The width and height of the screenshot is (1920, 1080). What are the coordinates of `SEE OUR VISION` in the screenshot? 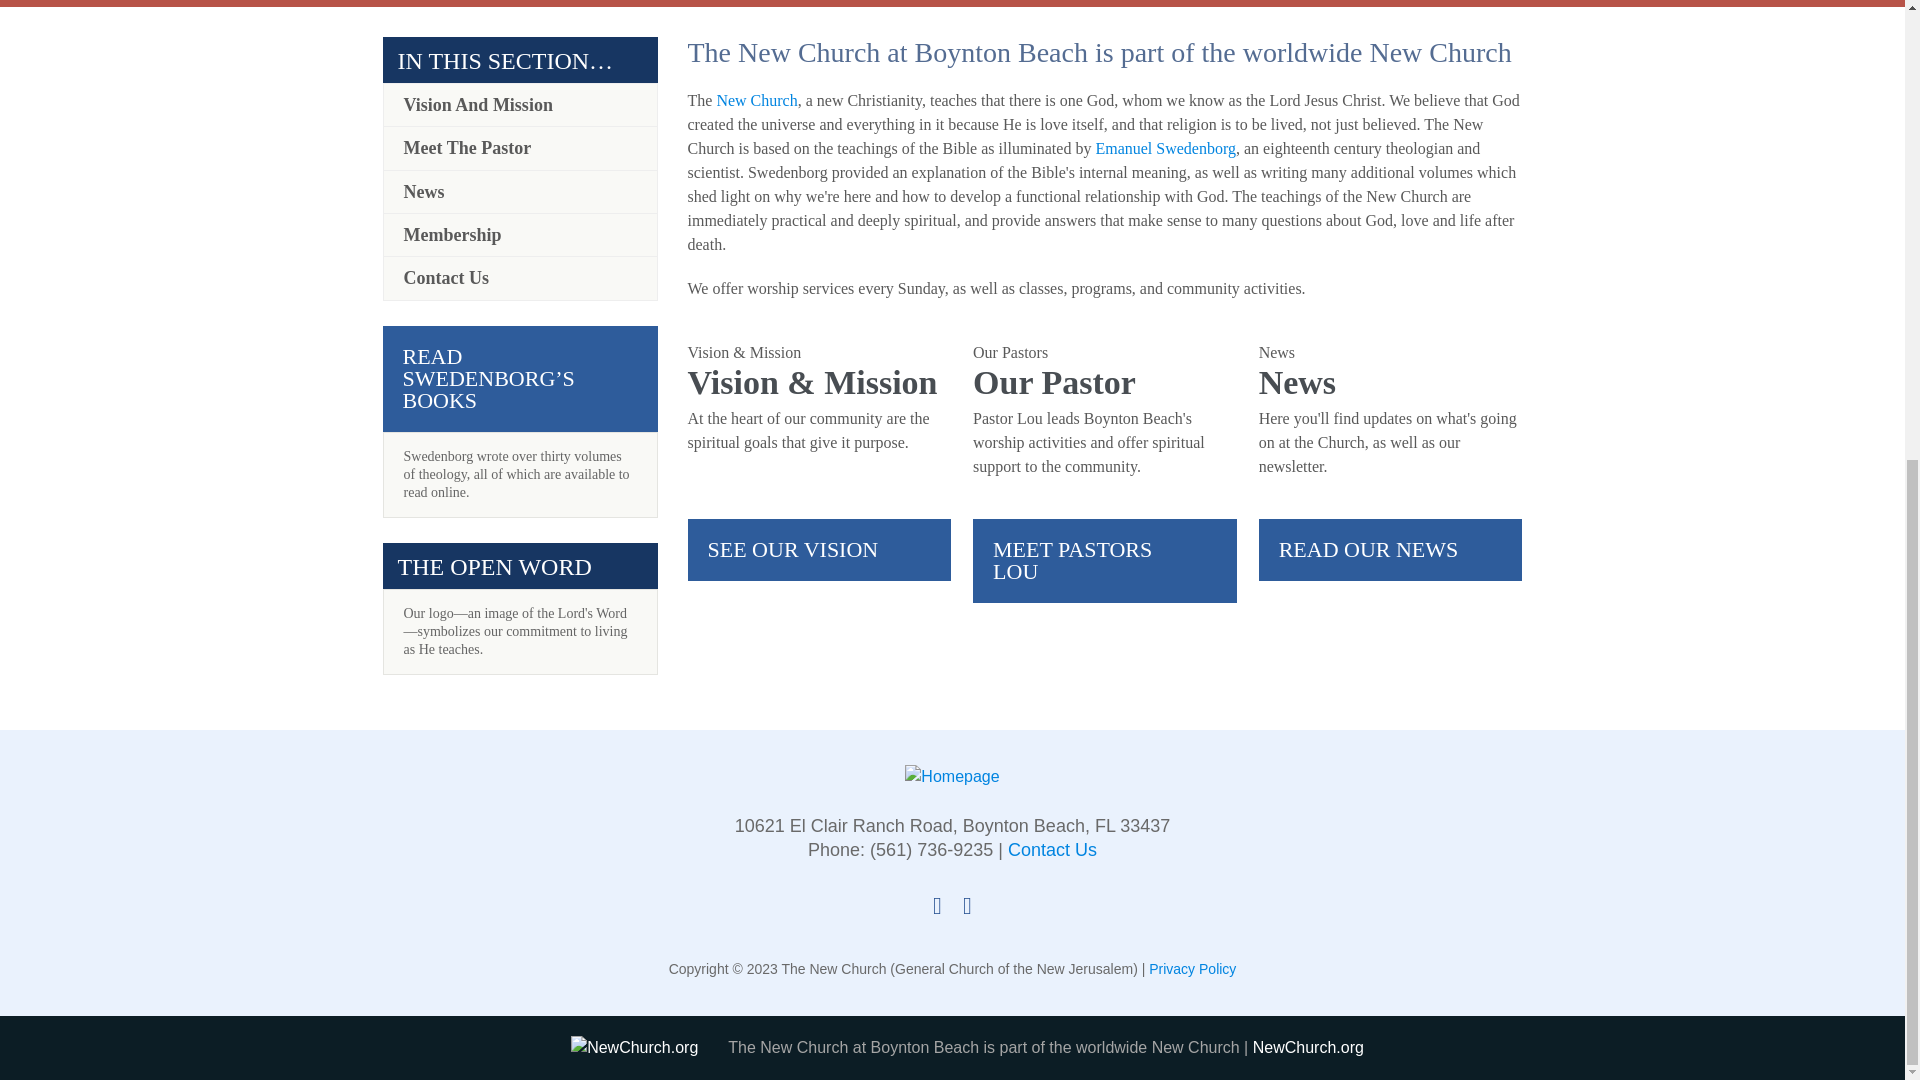 It's located at (820, 550).